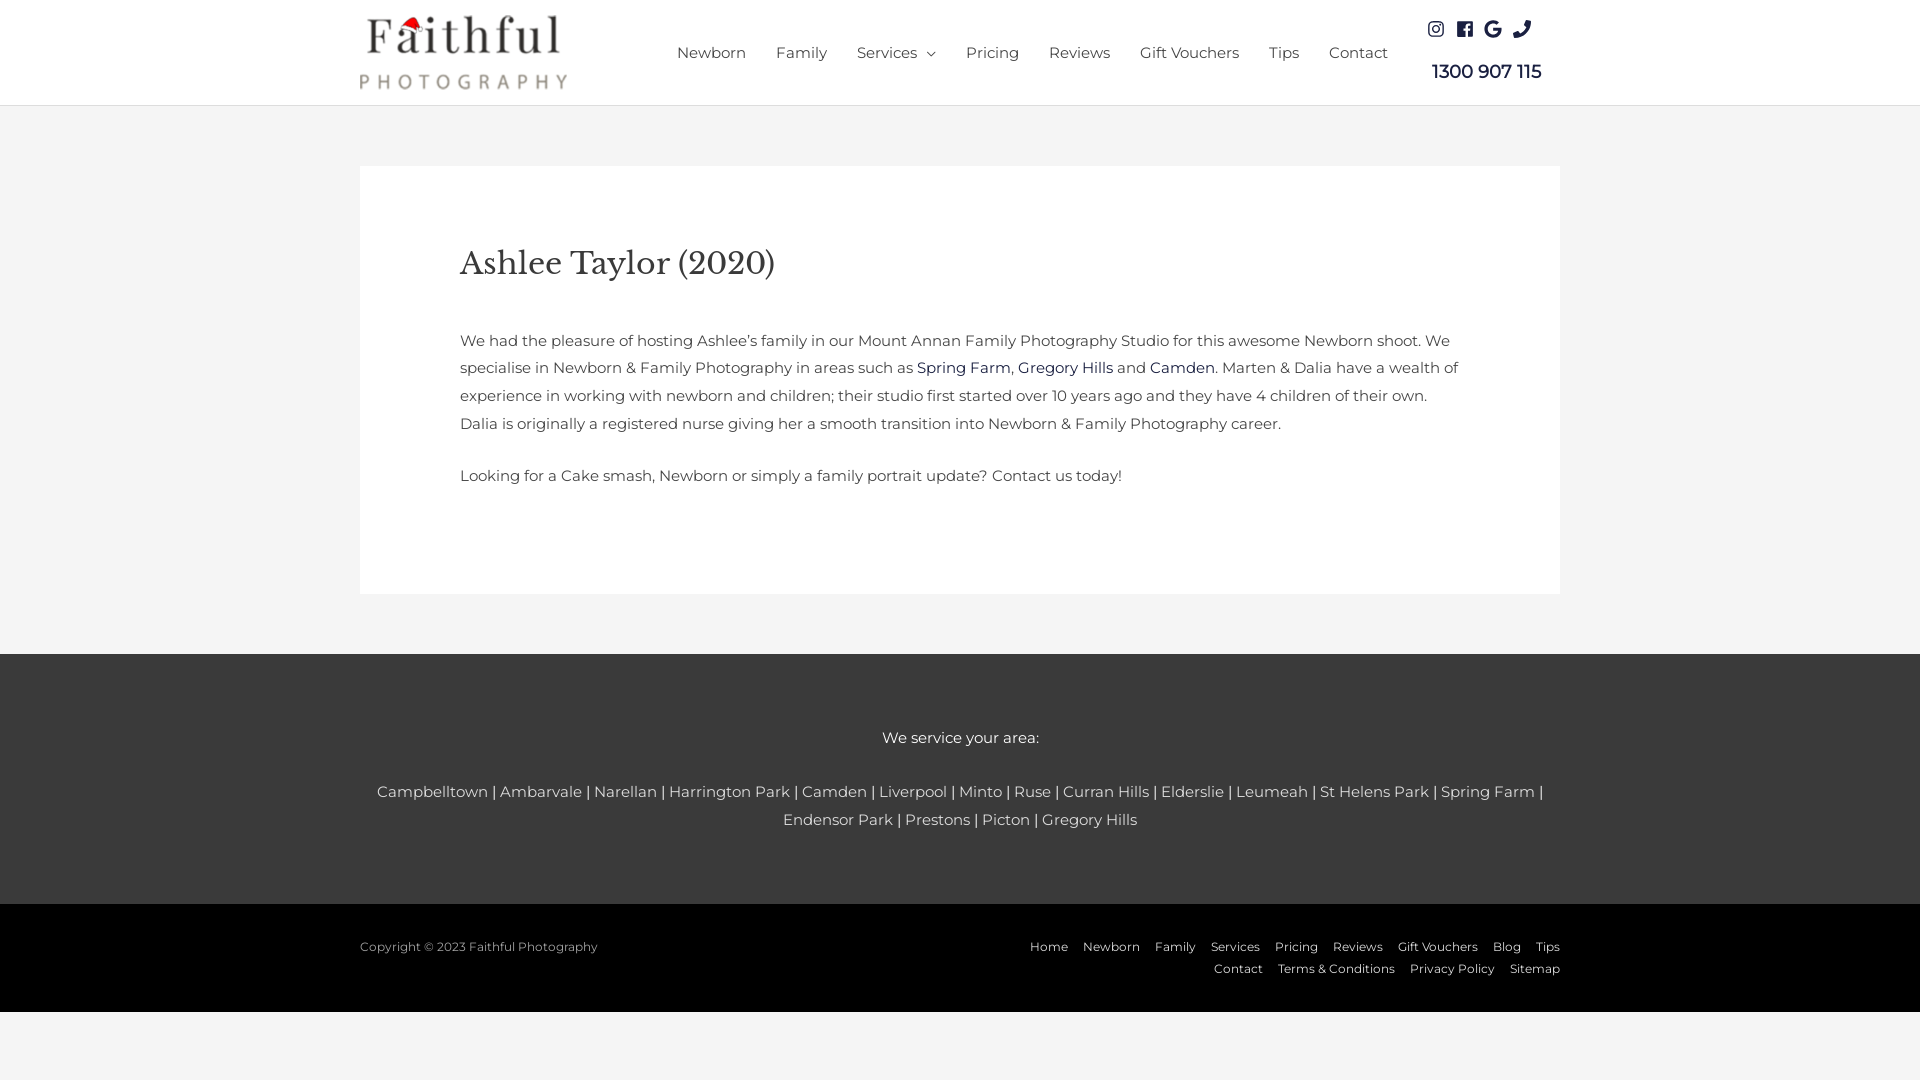  I want to click on Tips, so click(1542, 946).